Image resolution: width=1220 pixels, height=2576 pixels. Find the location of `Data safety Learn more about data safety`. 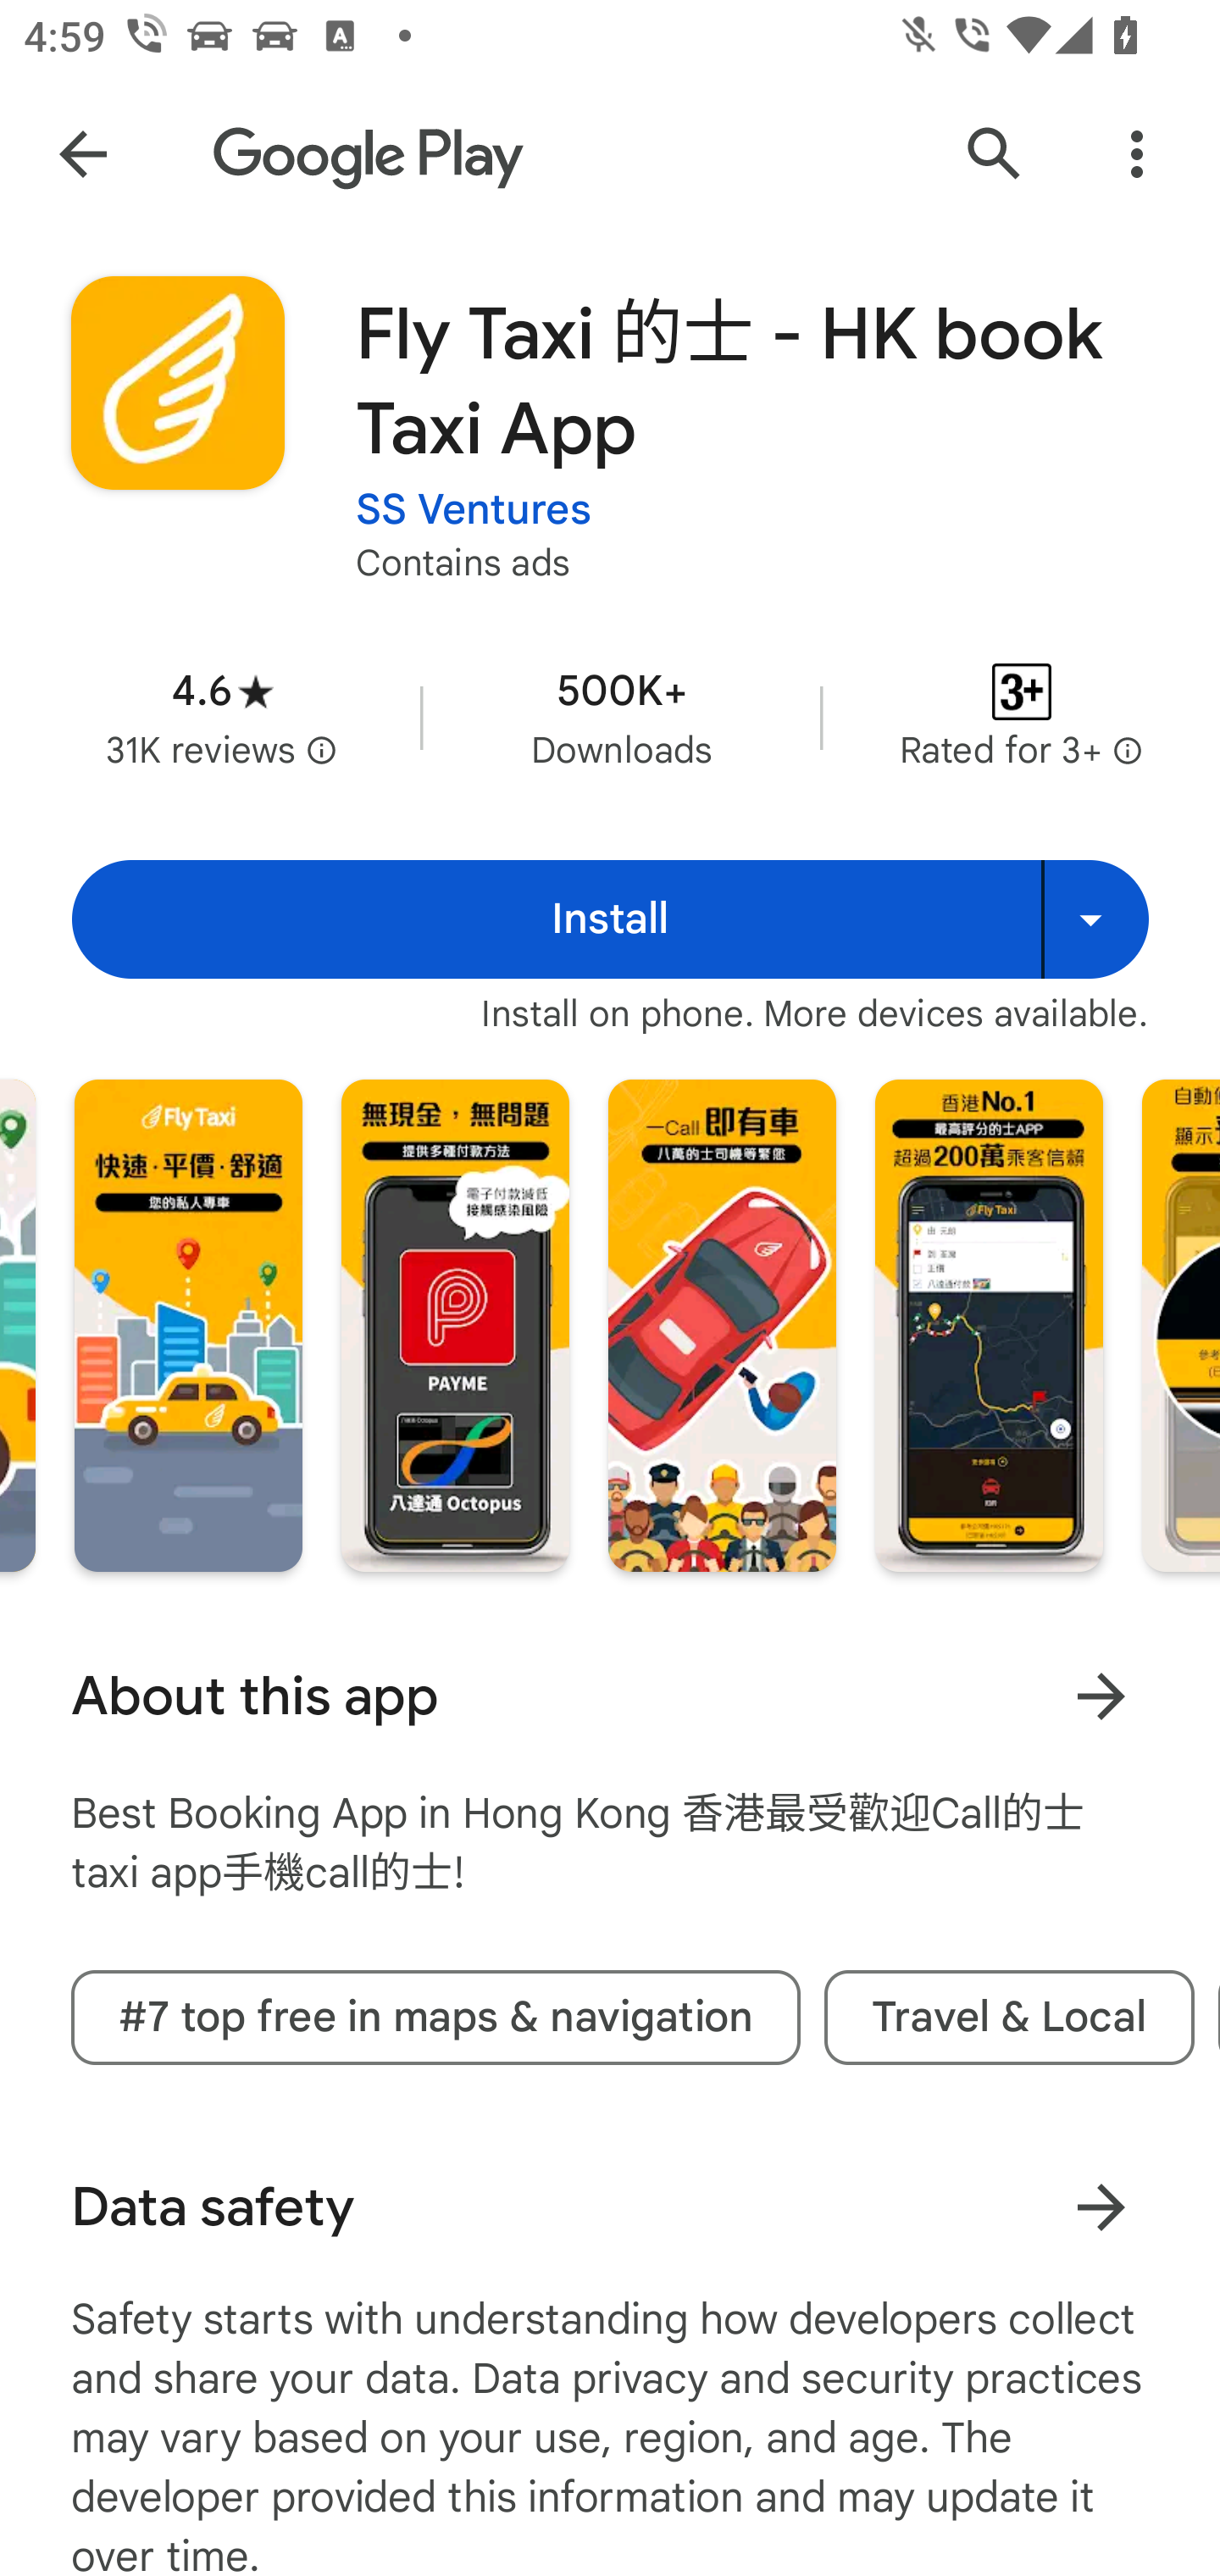

Data safety Learn more about data safety is located at coordinates (610, 2207).